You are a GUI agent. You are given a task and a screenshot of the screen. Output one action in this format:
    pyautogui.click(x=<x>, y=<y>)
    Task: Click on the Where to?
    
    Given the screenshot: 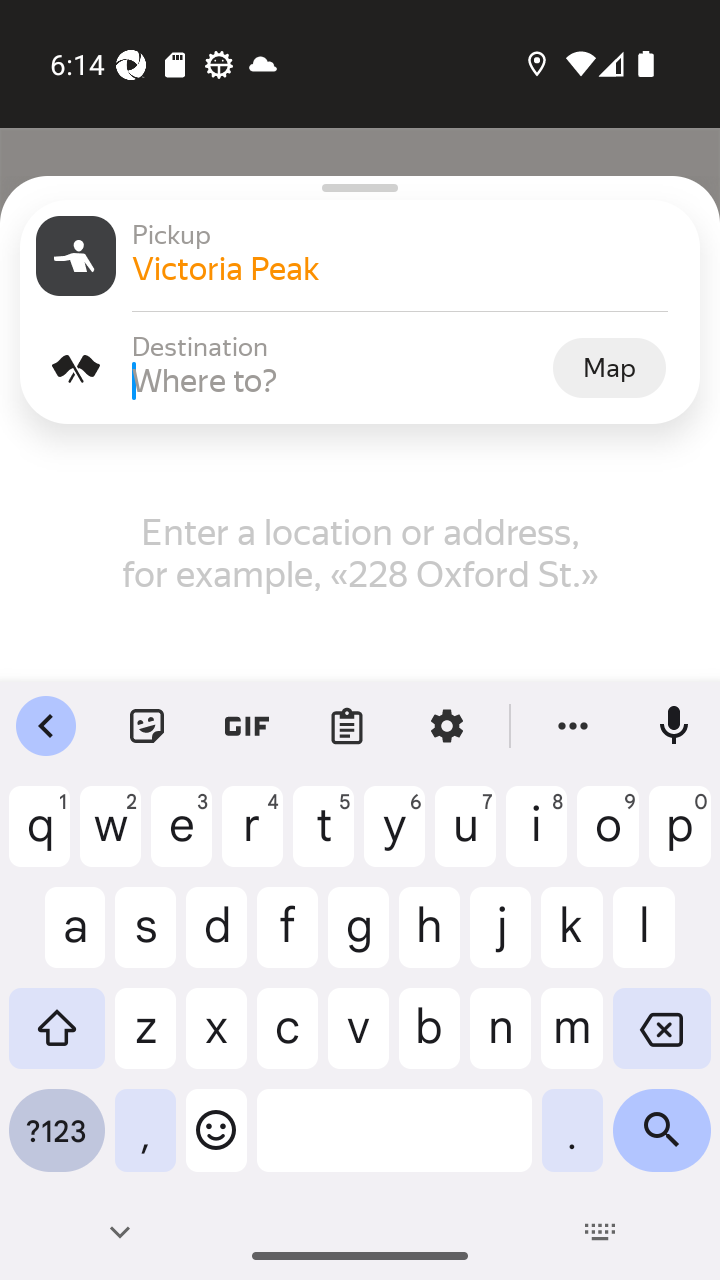 What is the action you would take?
    pyautogui.click(x=340, y=380)
    